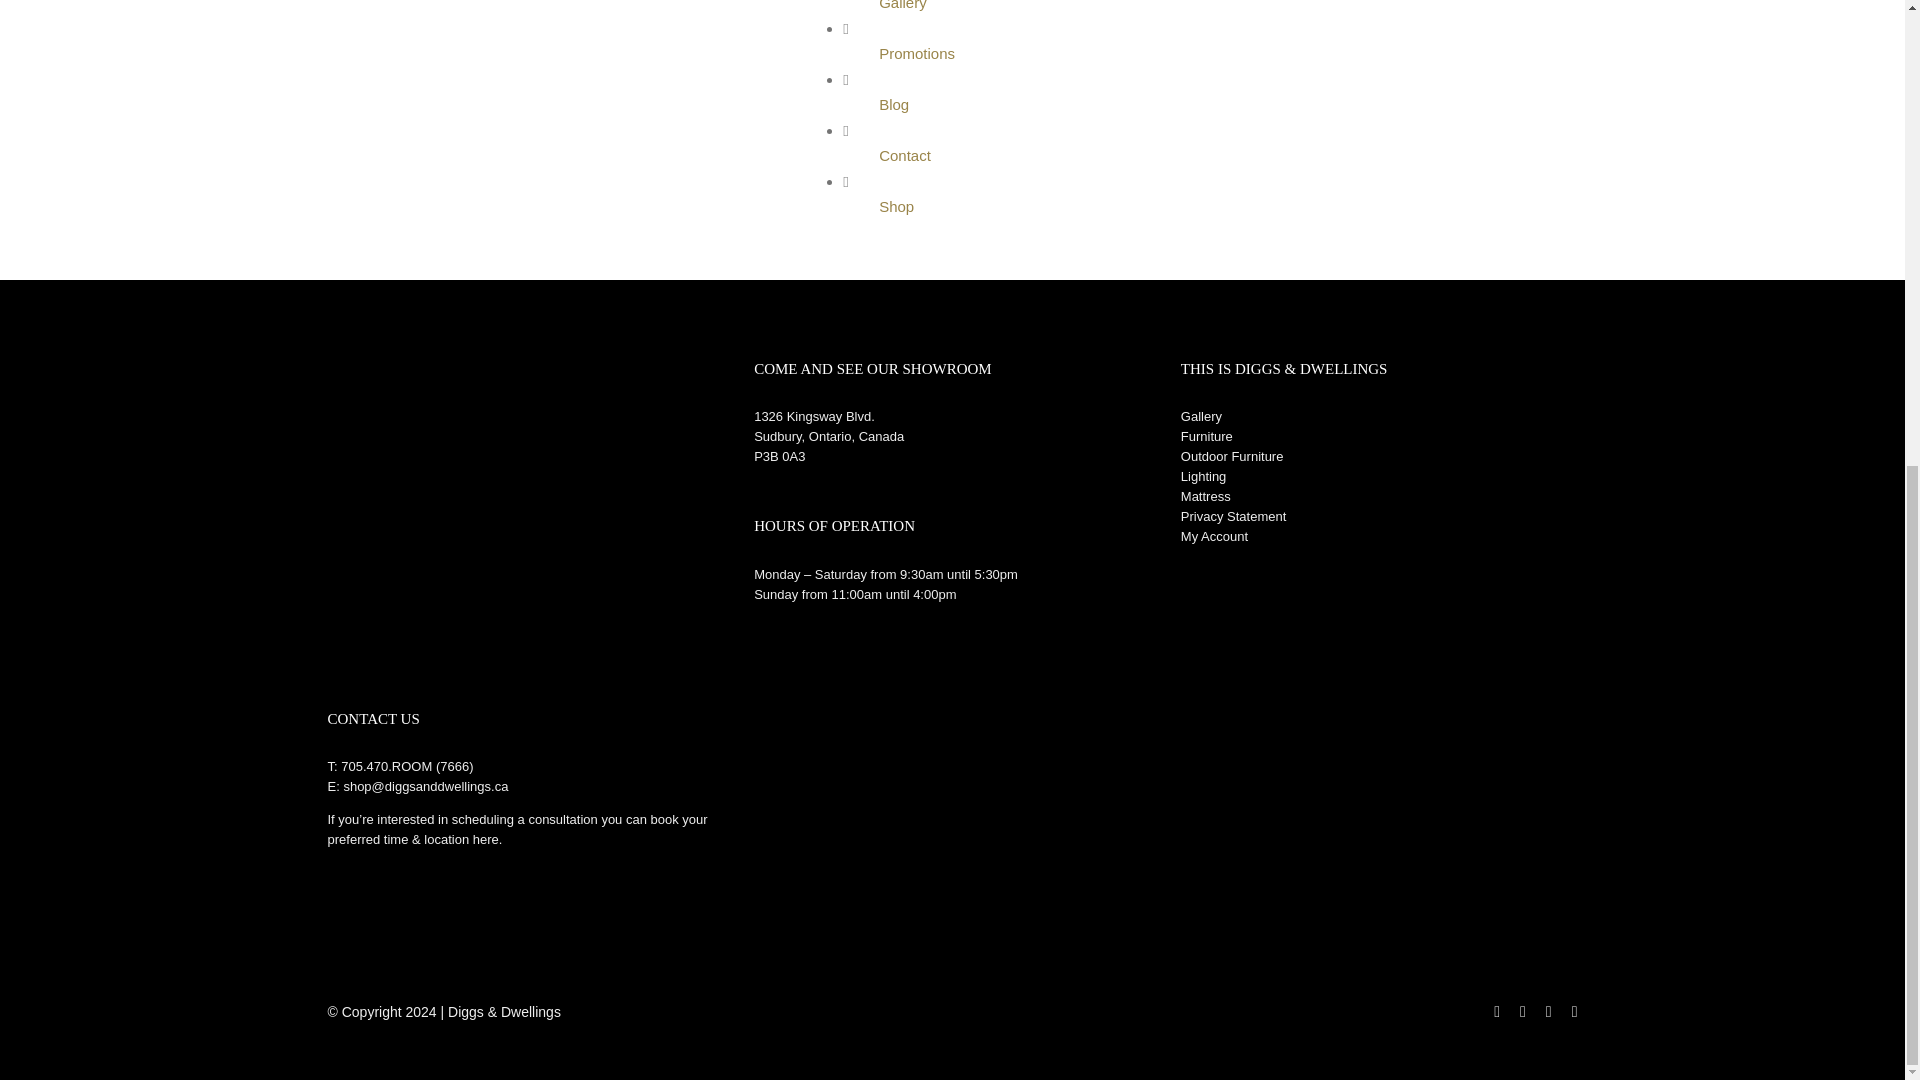 The image size is (1920, 1080). What do you see at coordinates (1232, 456) in the screenshot?
I see `Outdoor Furniture` at bounding box center [1232, 456].